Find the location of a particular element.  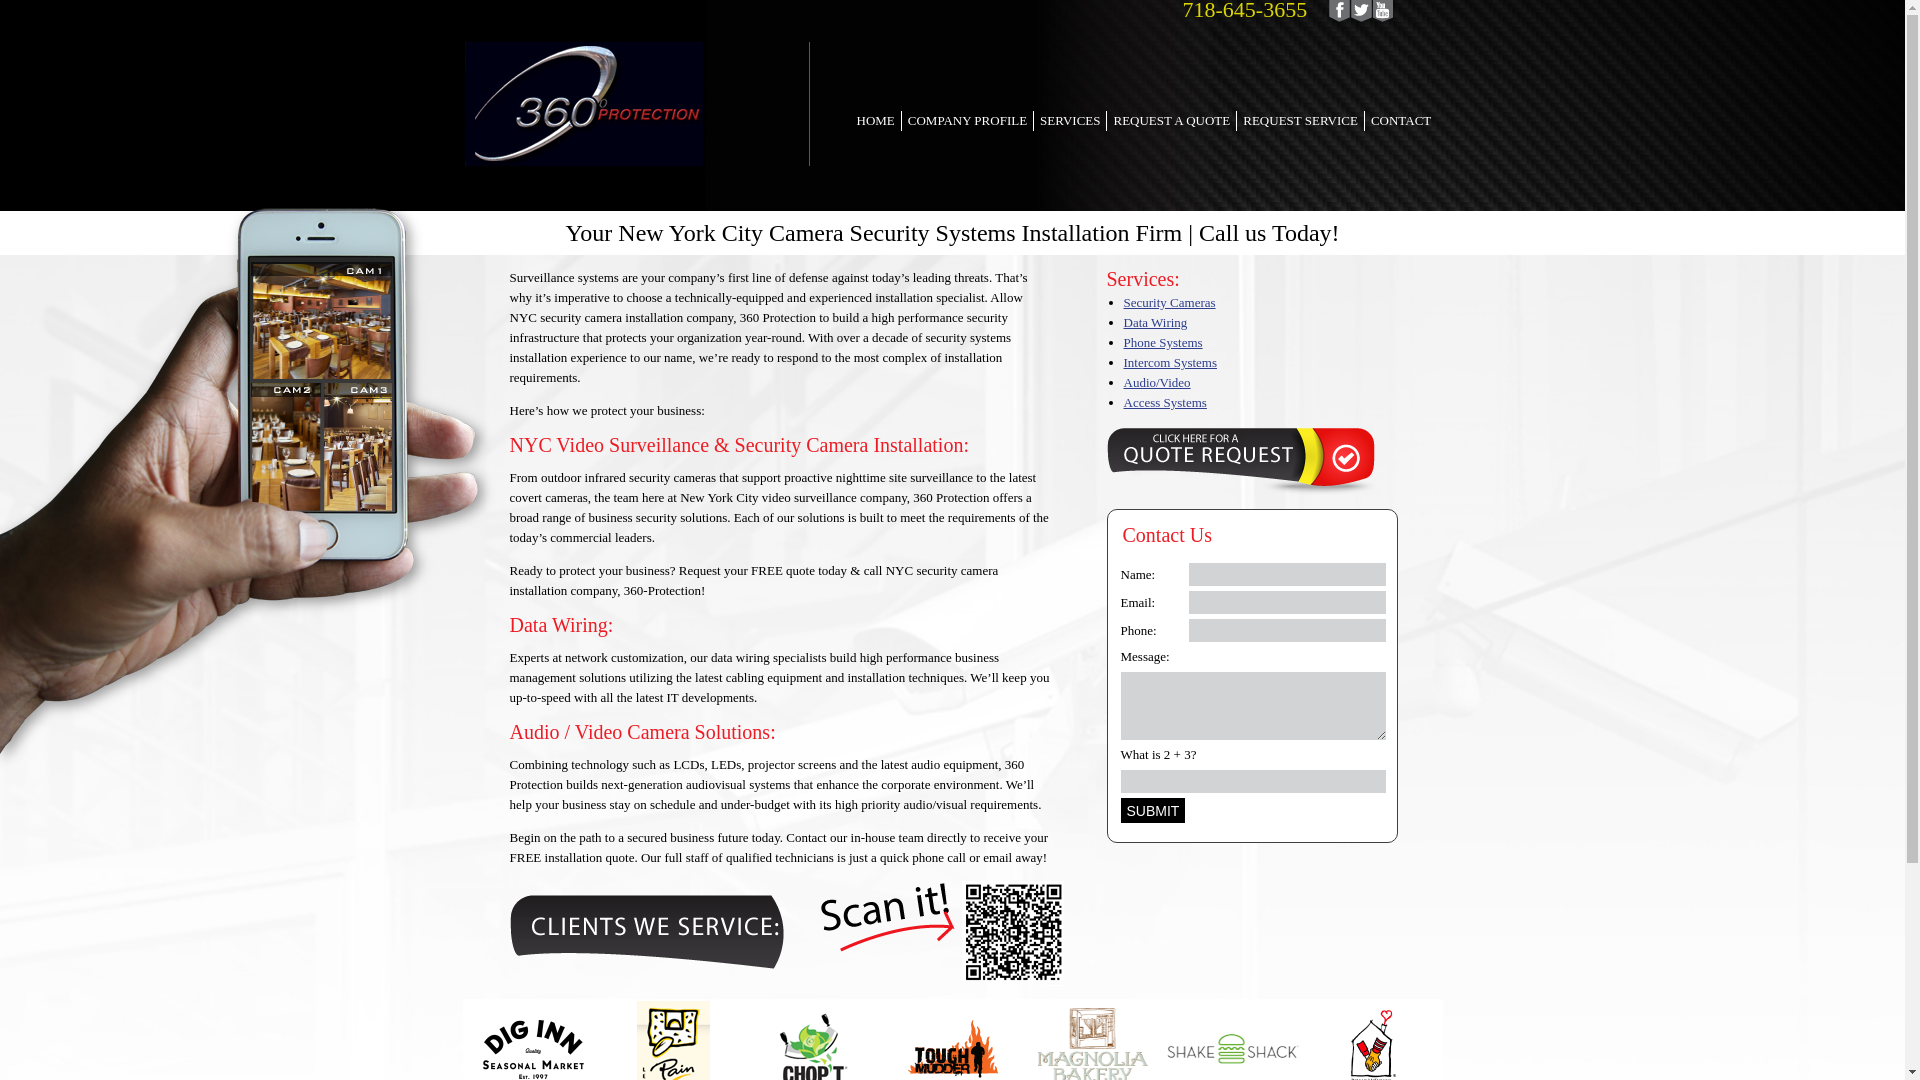

Audio/Video is located at coordinates (1158, 382).